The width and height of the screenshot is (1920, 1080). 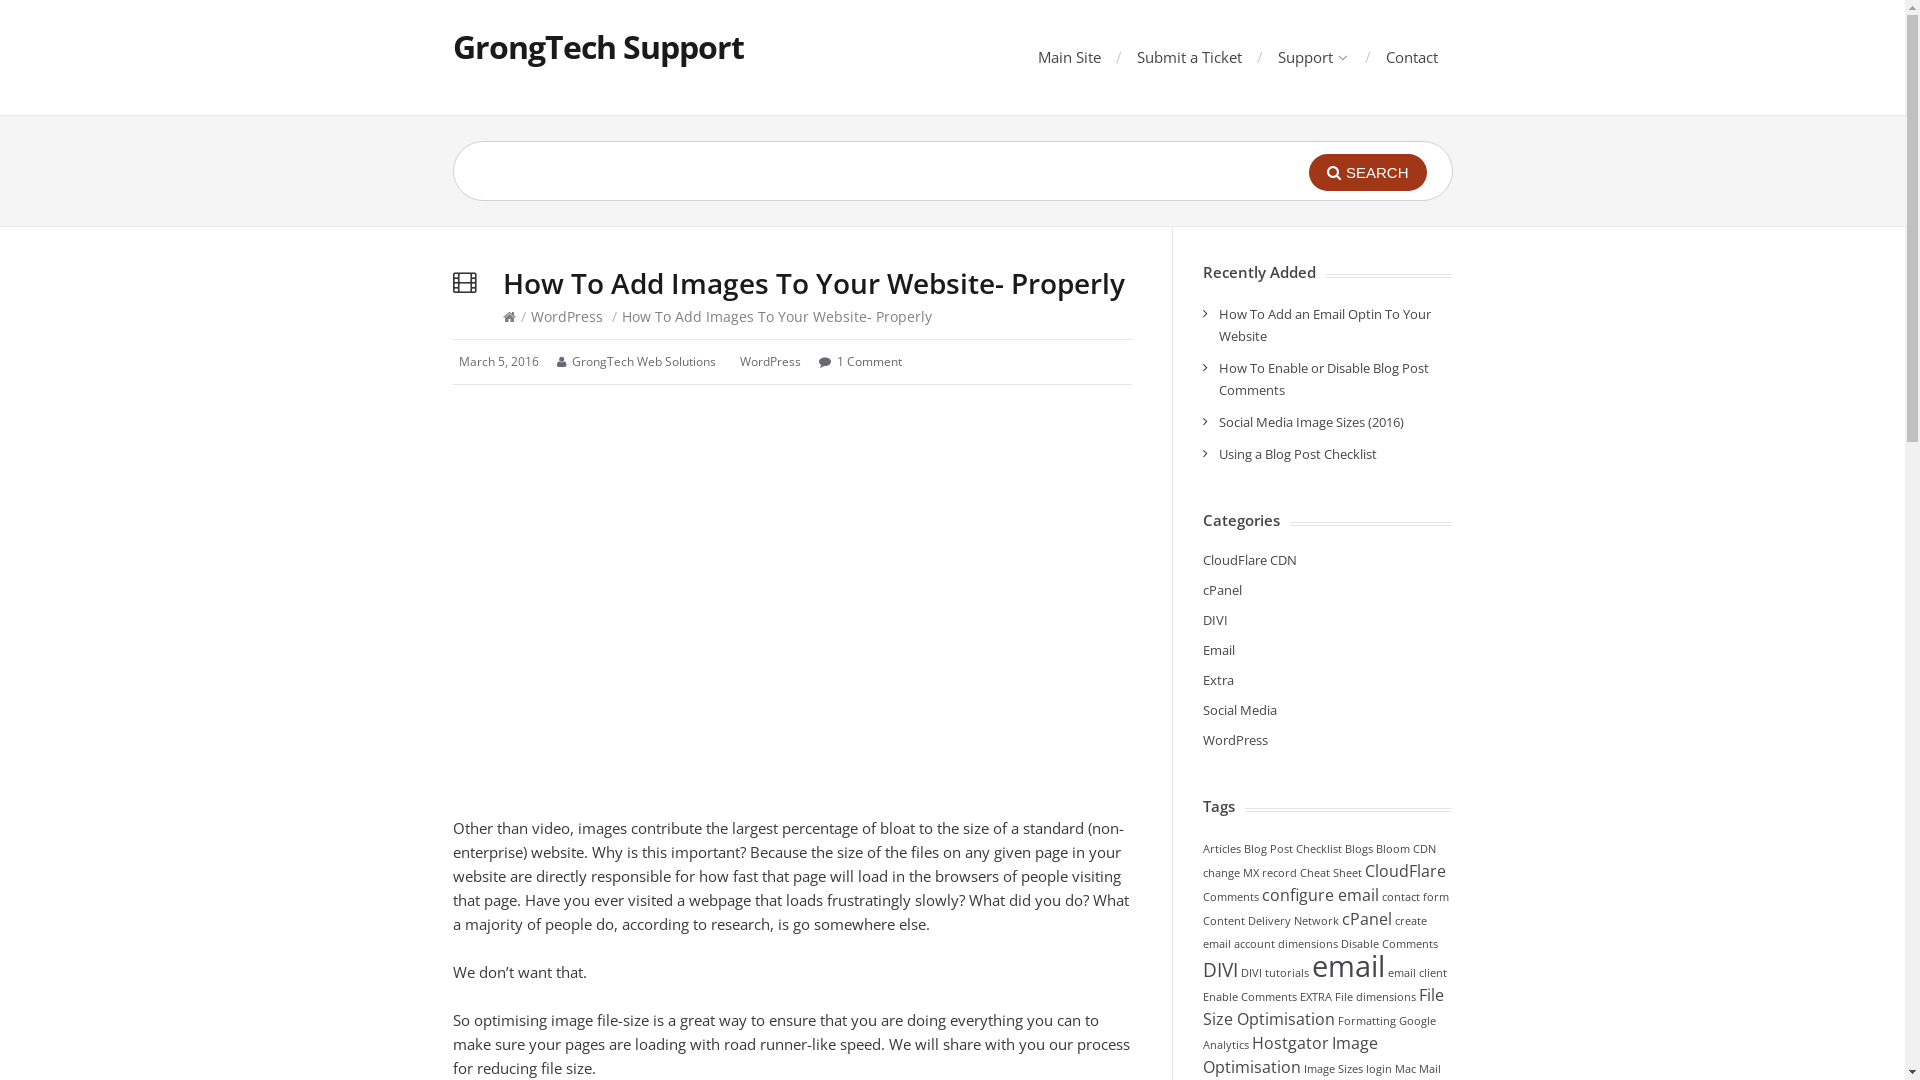 What do you see at coordinates (1367, 1021) in the screenshot?
I see `Formatting` at bounding box center [1367, 1021].